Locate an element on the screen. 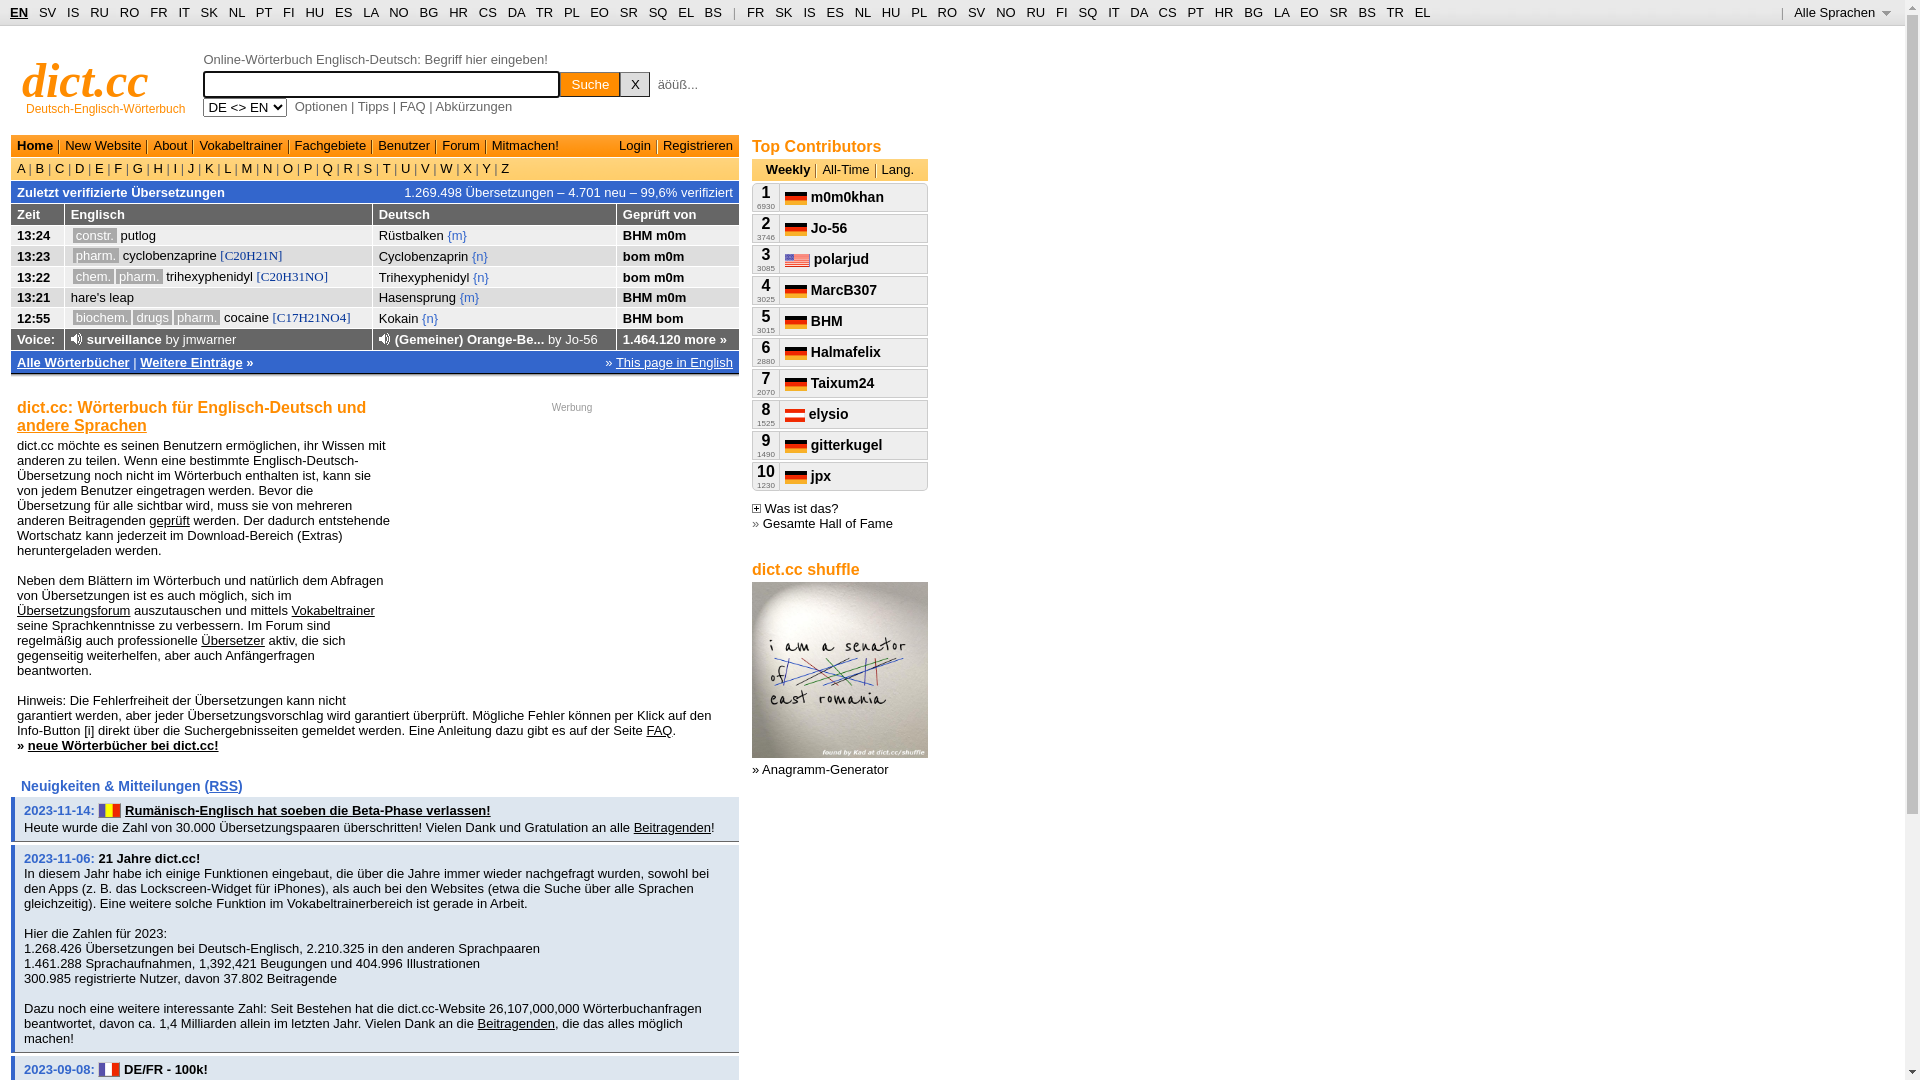 The width and height of the screenshot is (1920, 1080). PL is located at coordinates (918, 12).